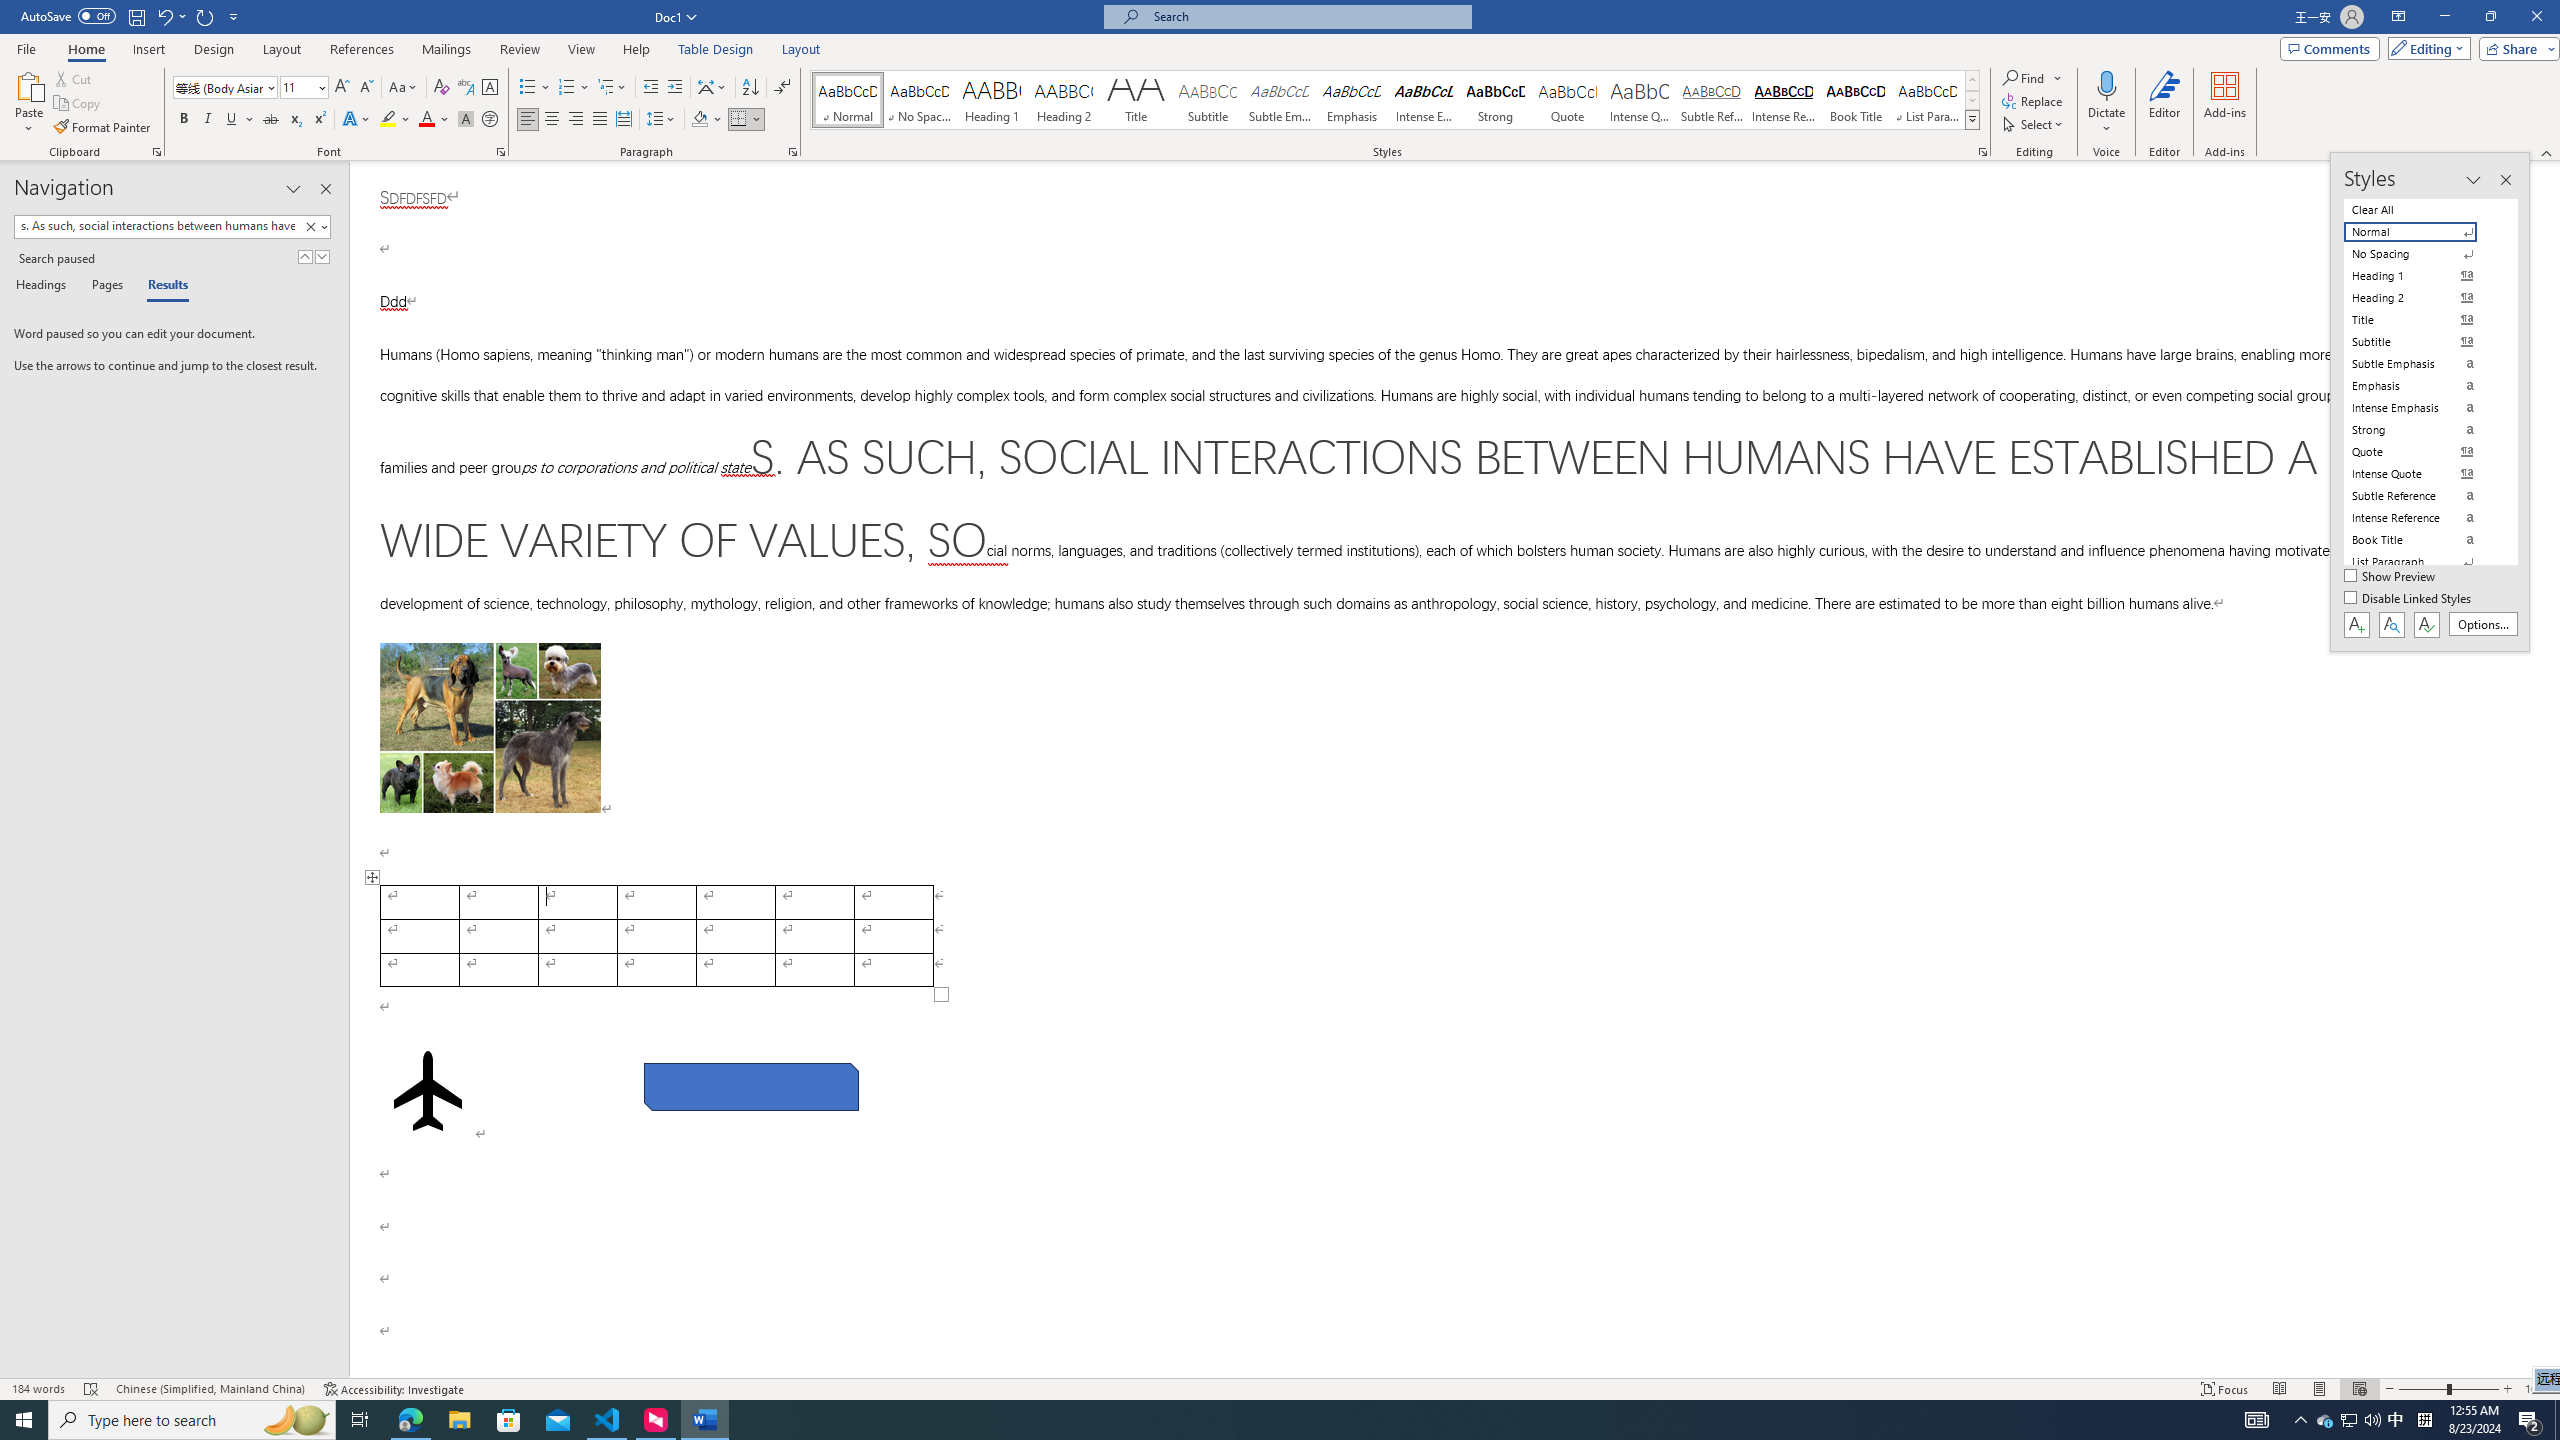  I want to click on Phonetic Guide..., so click(466, 88).